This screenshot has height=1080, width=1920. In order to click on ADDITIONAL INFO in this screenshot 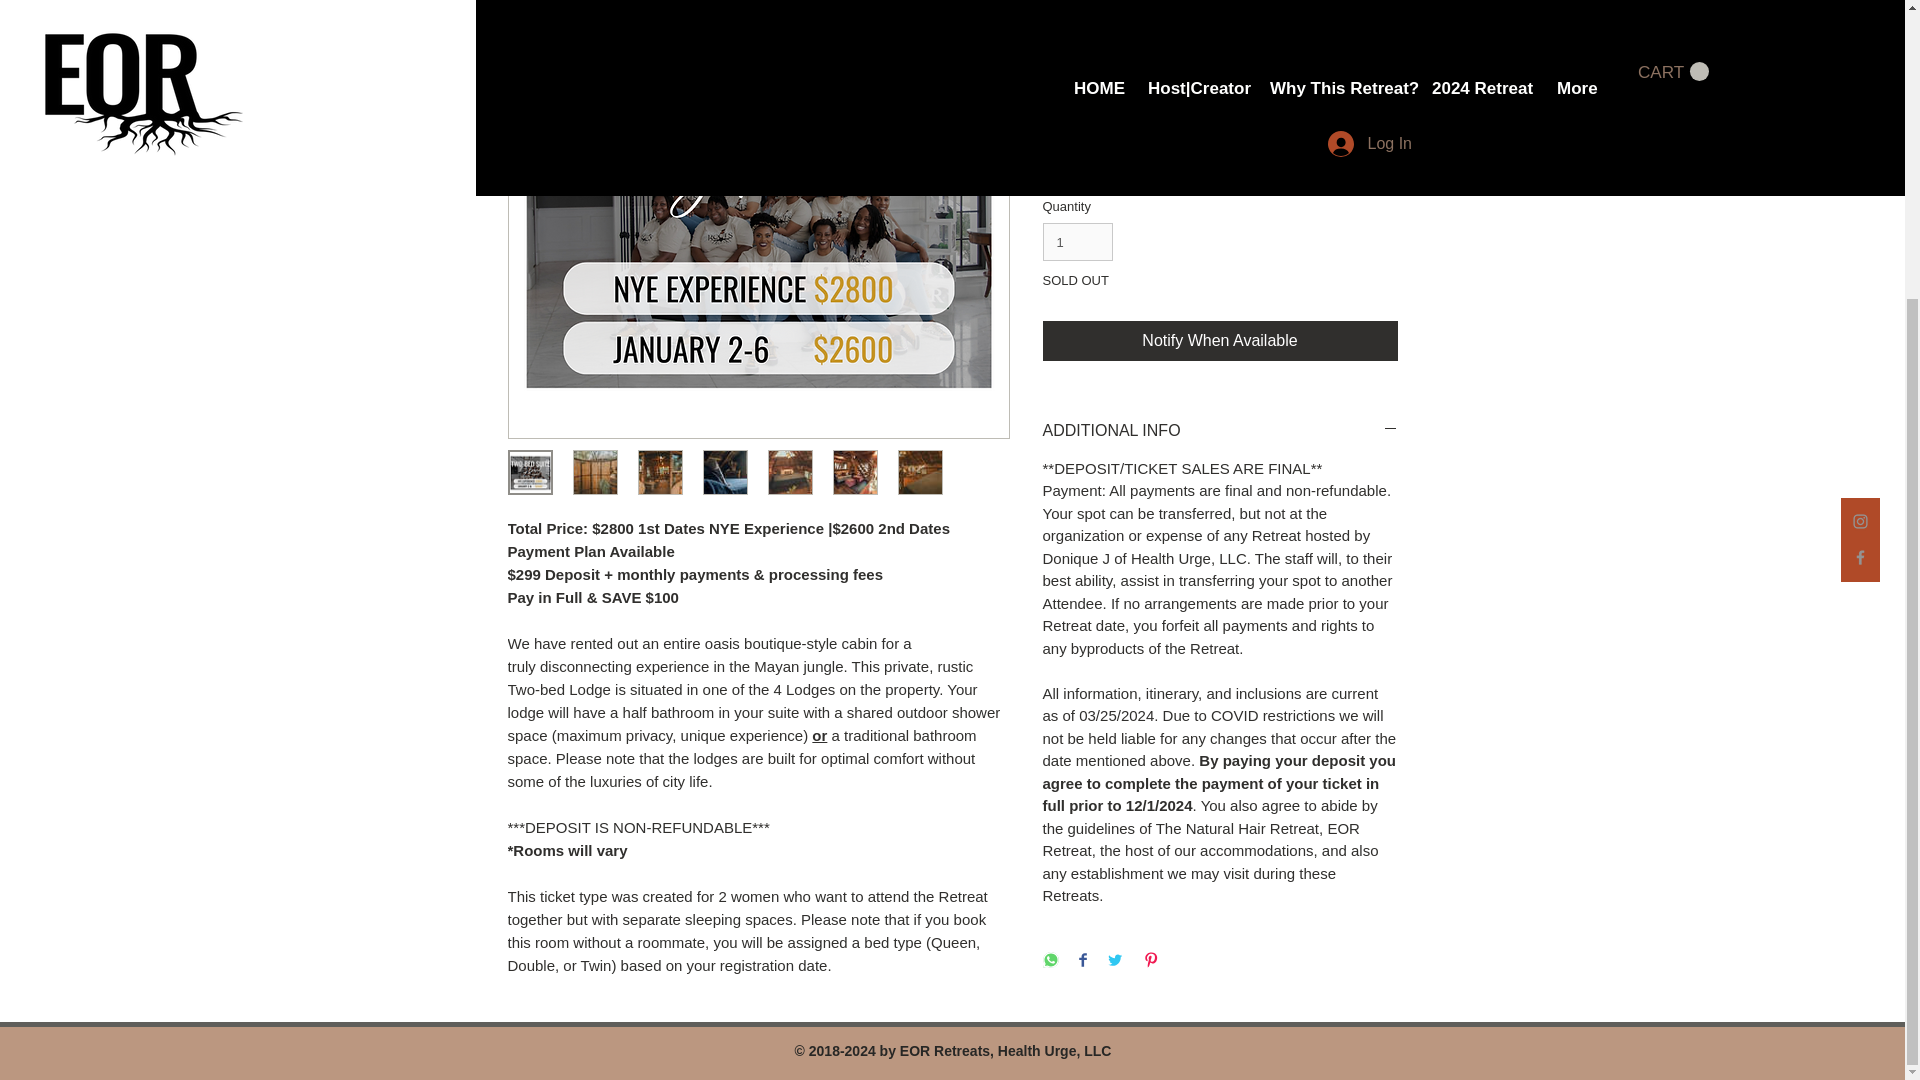, I will do `click(1220, 430)`.